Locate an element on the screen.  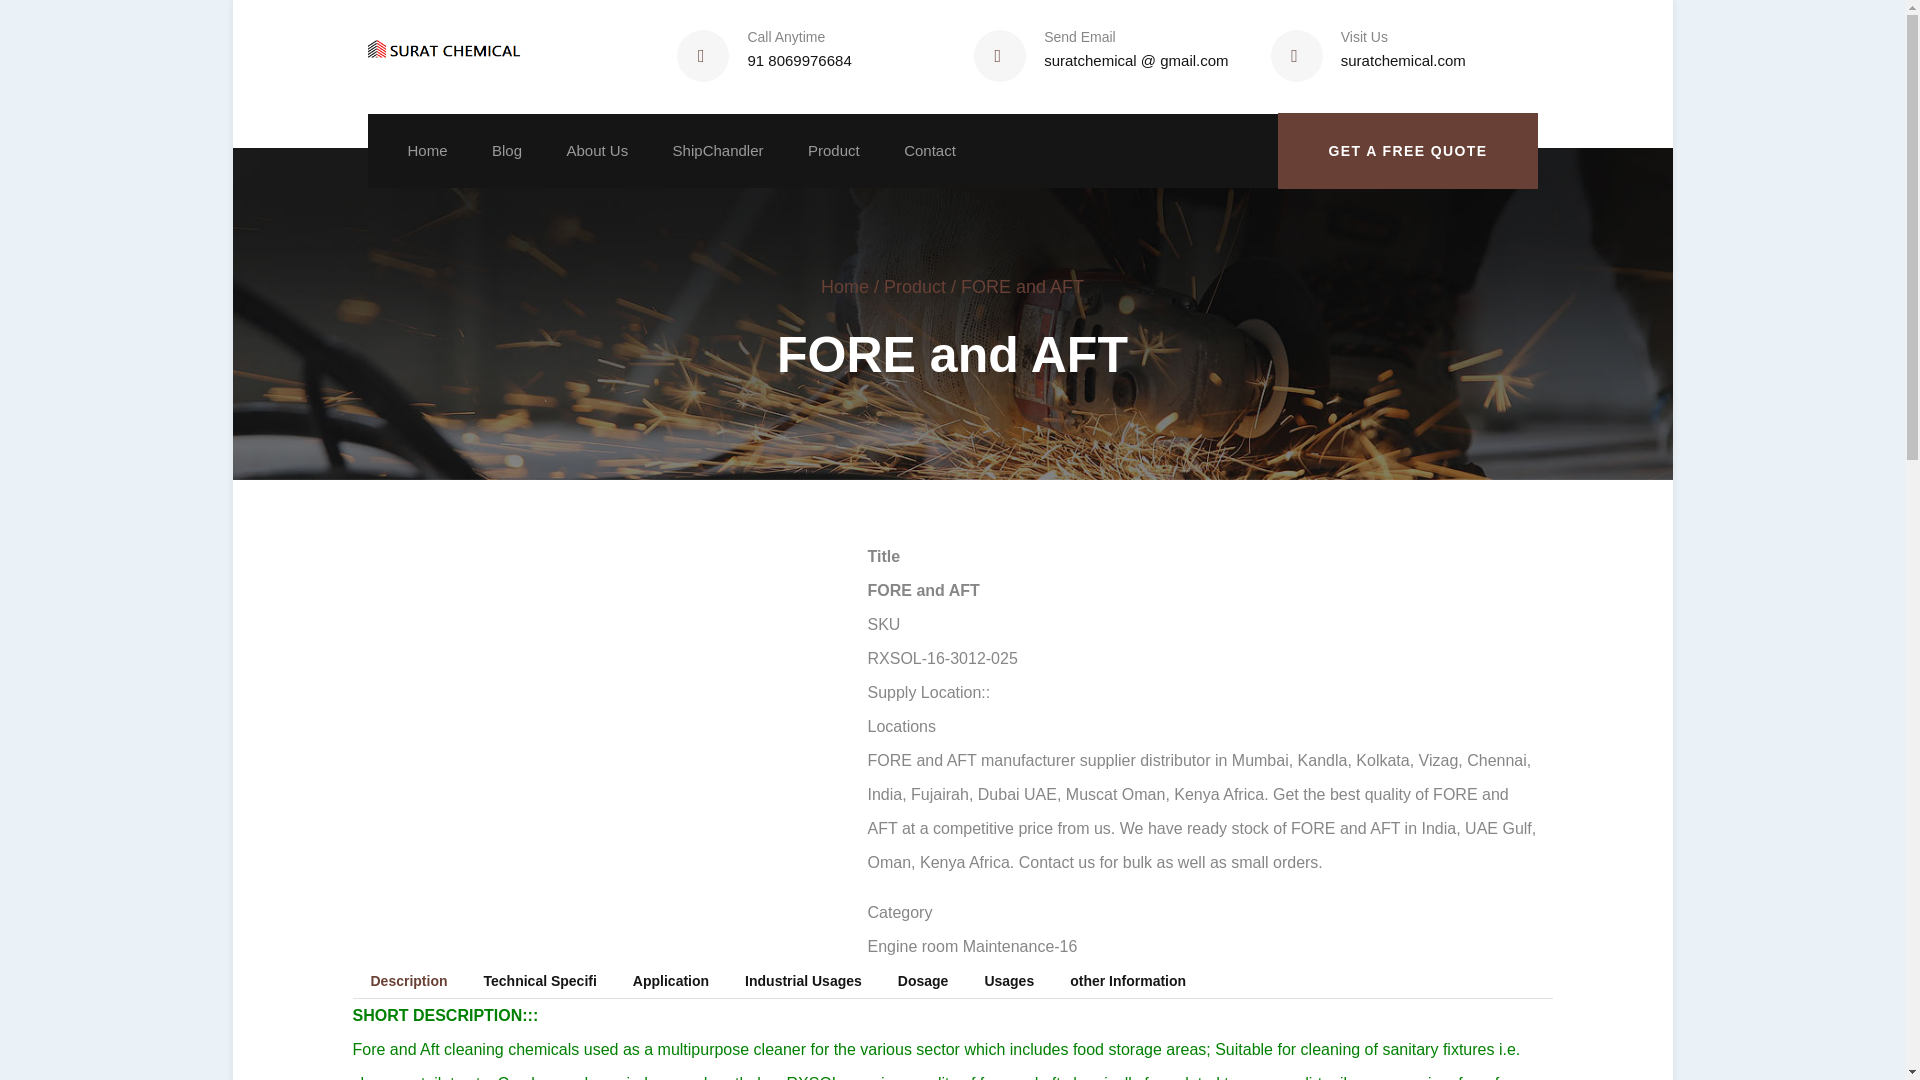
Dosage is located at coordinates (923, 980).